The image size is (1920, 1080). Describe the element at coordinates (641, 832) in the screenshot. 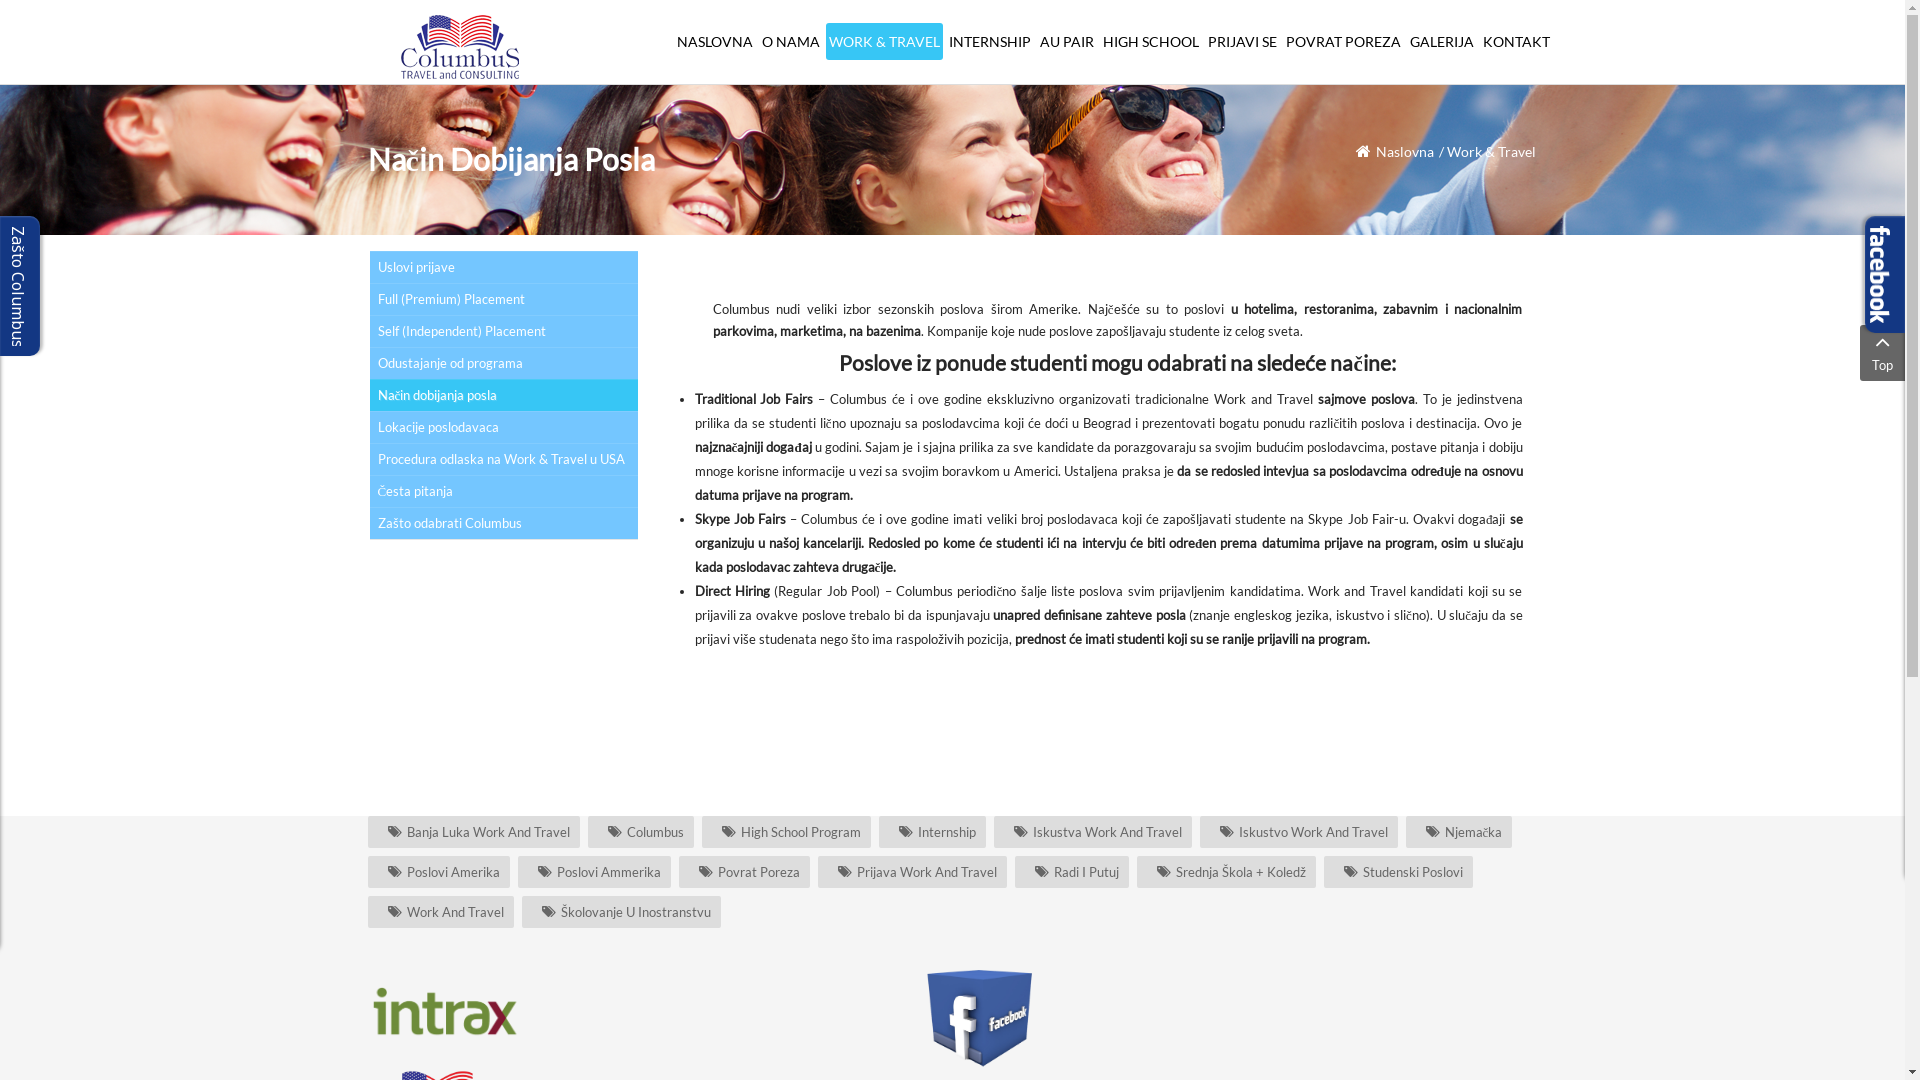

I see `Columbus` at that location.